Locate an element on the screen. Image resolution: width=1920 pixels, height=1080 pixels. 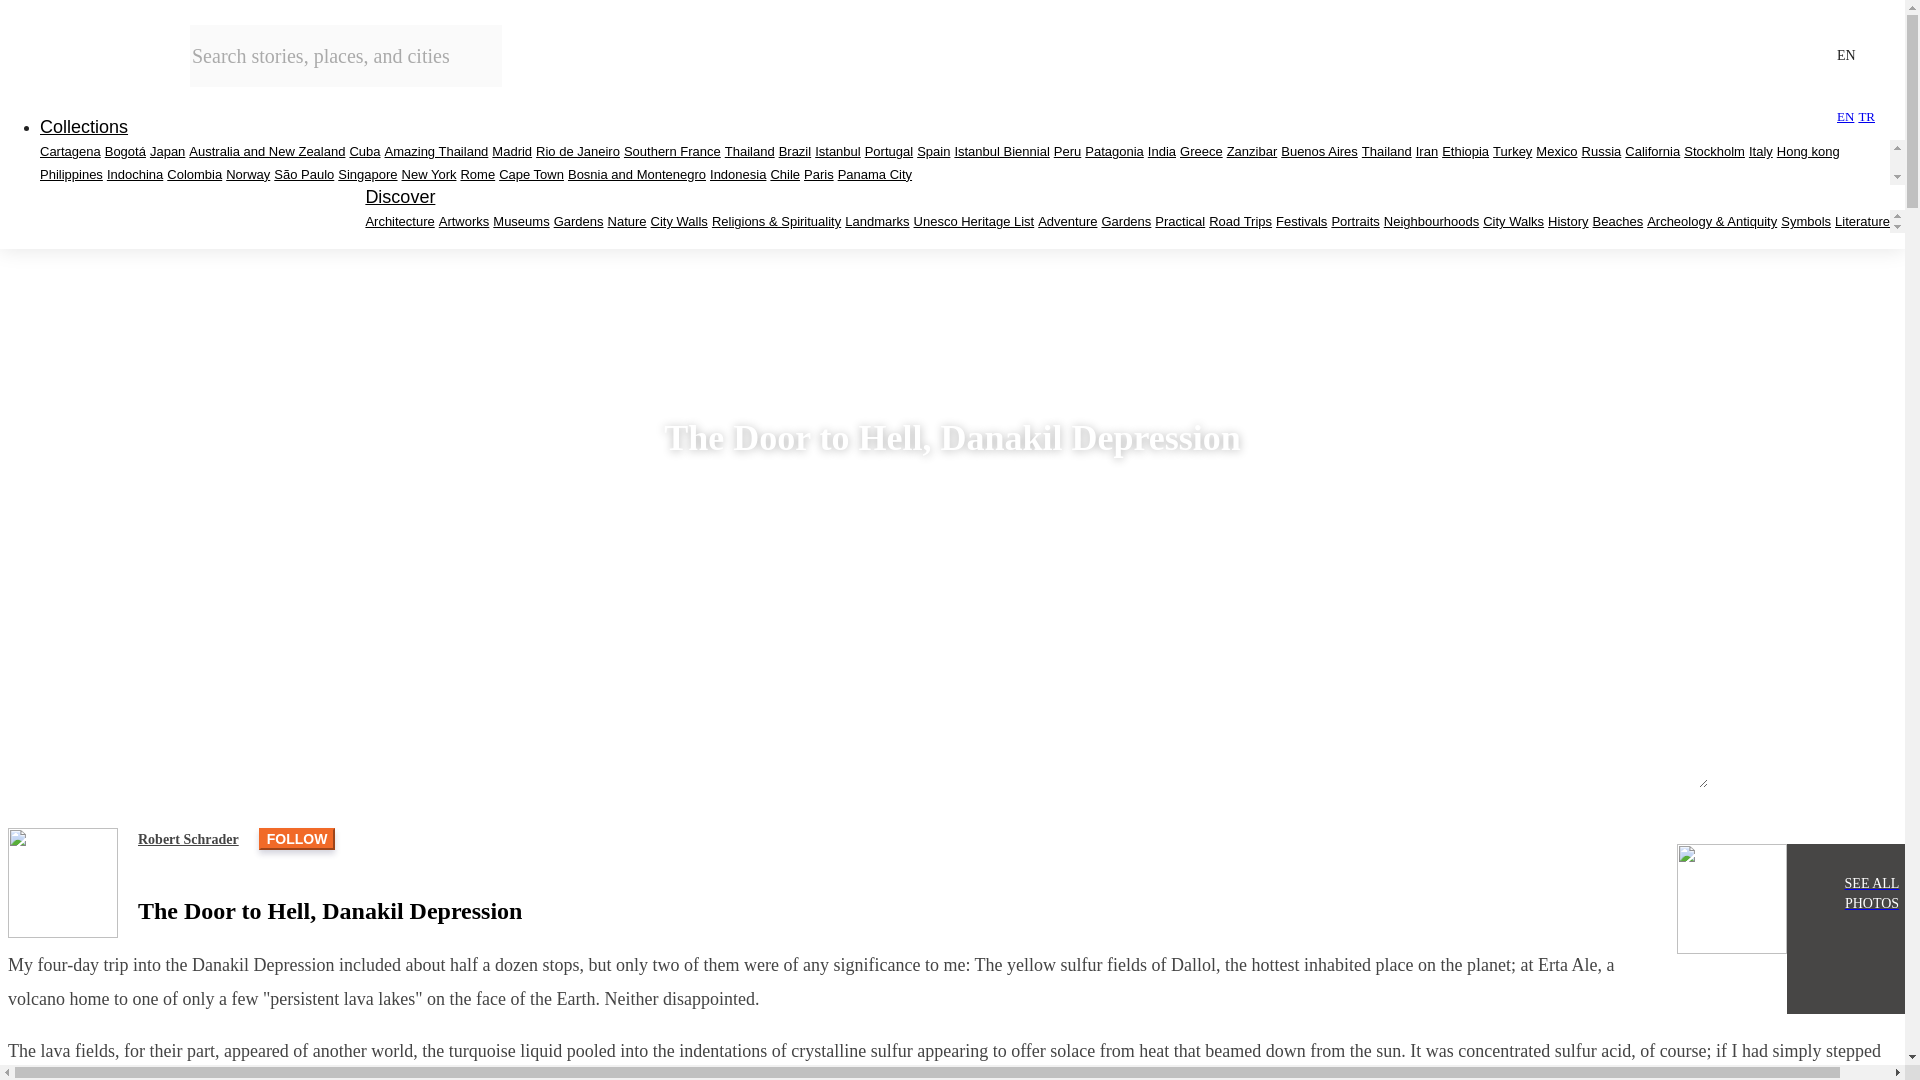
EN is located at coordinates (1846, 116).